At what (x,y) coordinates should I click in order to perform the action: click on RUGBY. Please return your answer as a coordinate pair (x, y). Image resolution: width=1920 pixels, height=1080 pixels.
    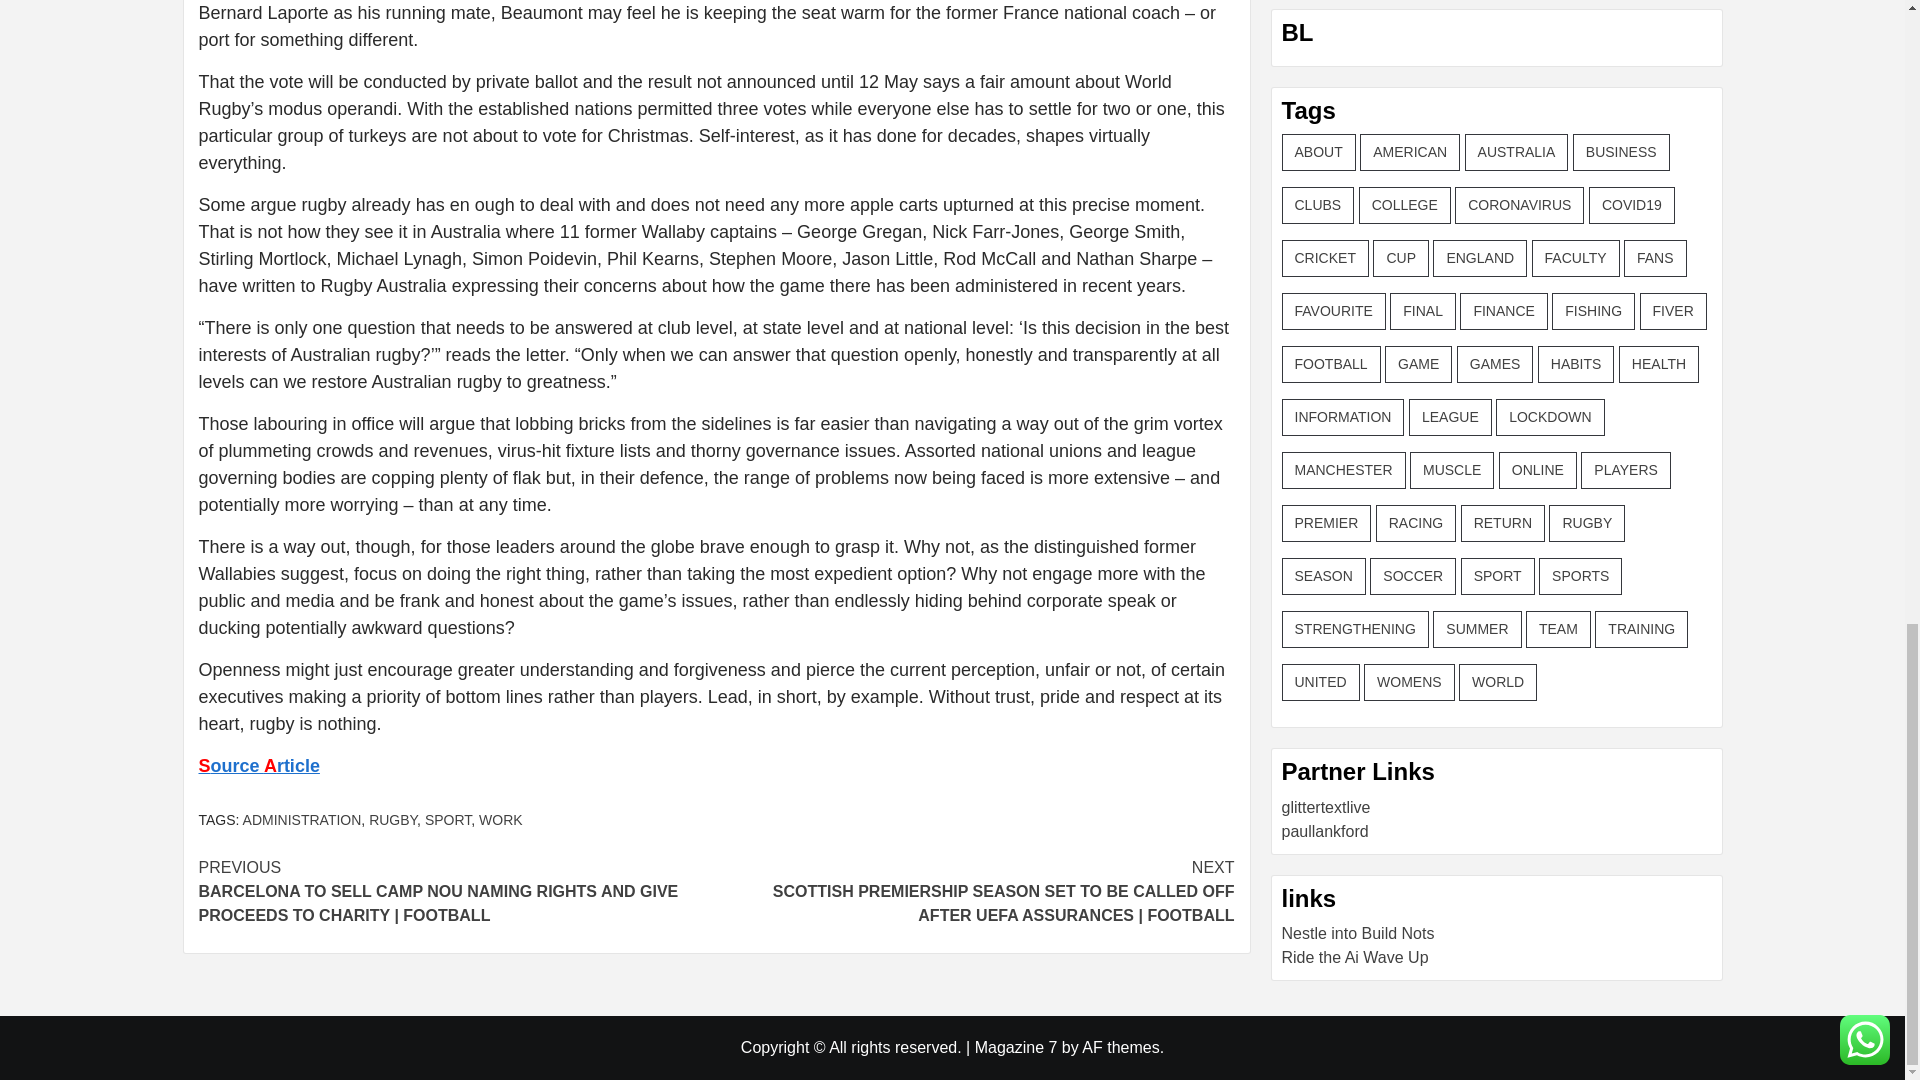
    Looking at the image, I should click on (392, 820).